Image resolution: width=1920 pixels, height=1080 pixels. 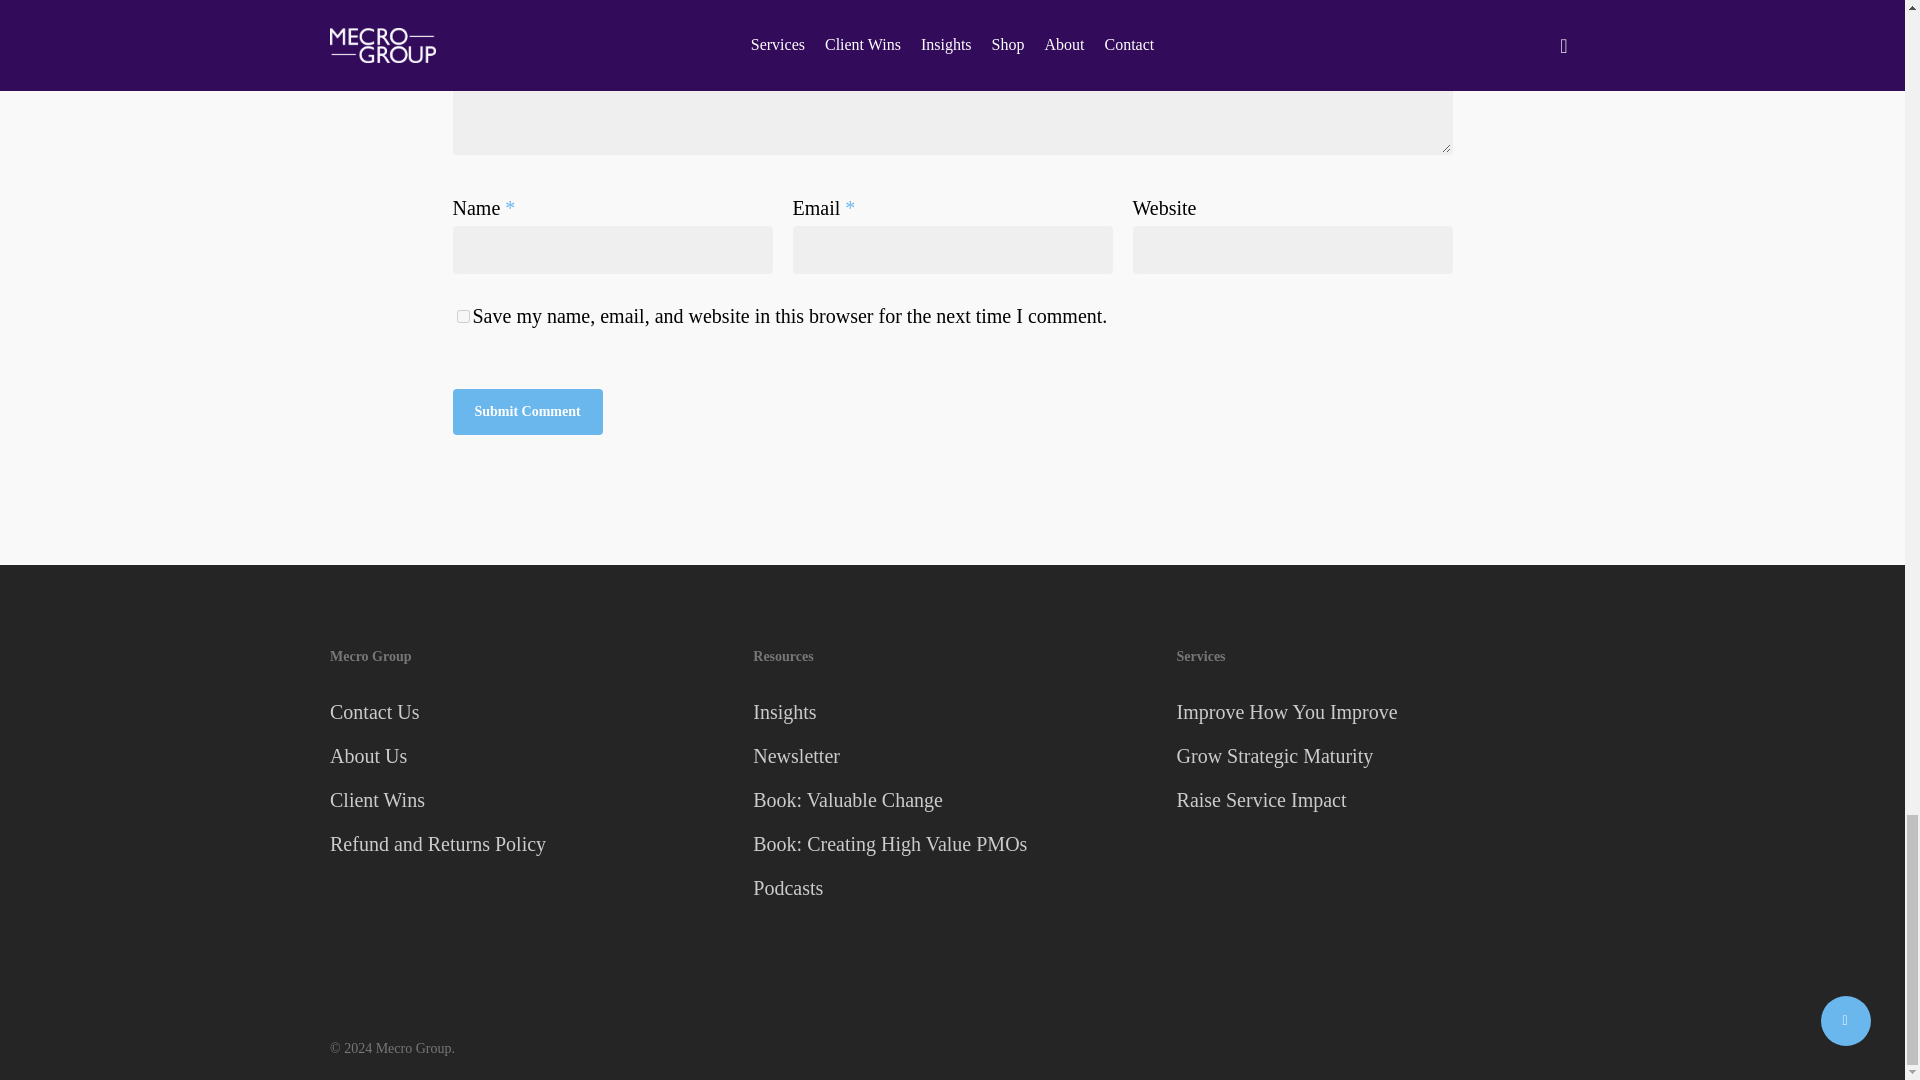 What do you see at coordinates (951, 888) in the screenshot?
I see `Podcasts` at bounding box center [951, 888].